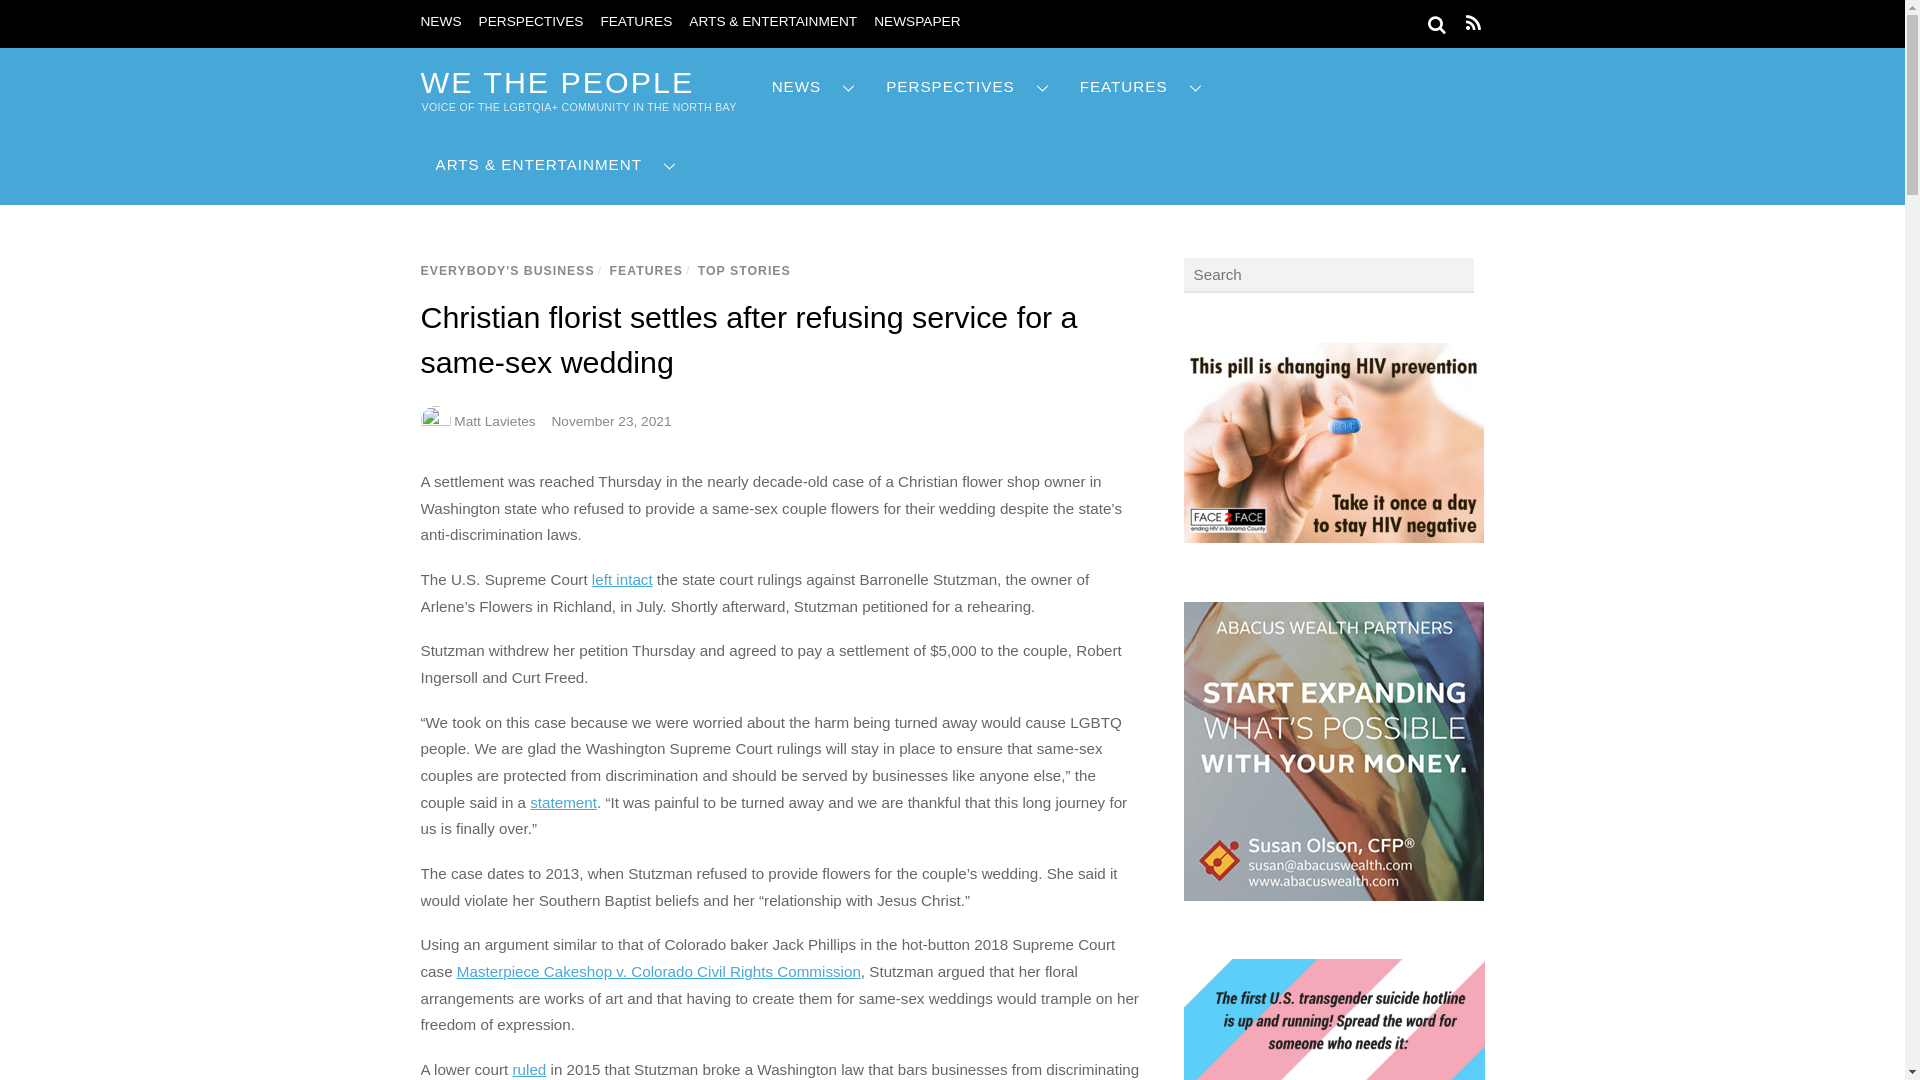 The width and height of the screenshot is (1920, 1080). What do you see at coordinates (530, 22) in the screenshot?
I see `PERSPECTIVES` at bounding box center [530, 22].